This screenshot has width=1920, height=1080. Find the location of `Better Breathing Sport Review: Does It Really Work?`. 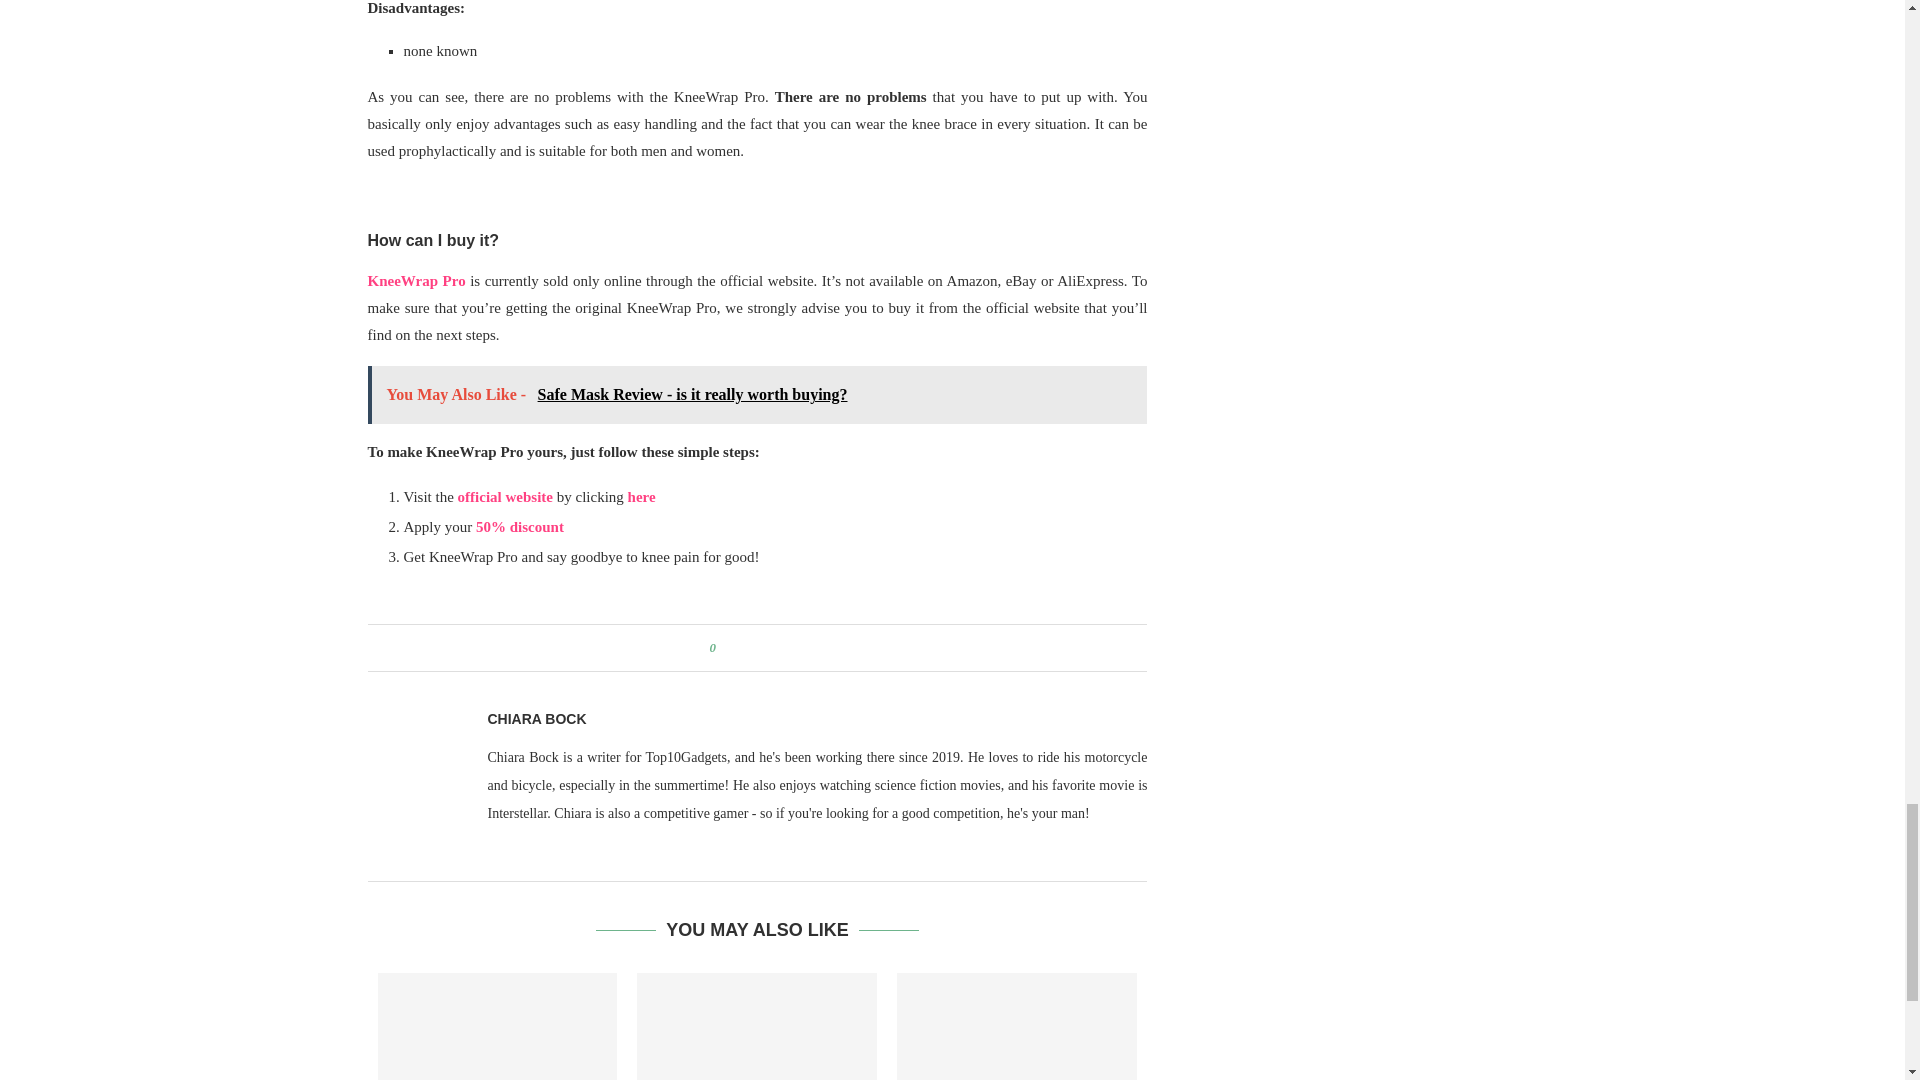

Better Breathing Sport Review: Does It Really Work? is located at coordinates (757, 1026).